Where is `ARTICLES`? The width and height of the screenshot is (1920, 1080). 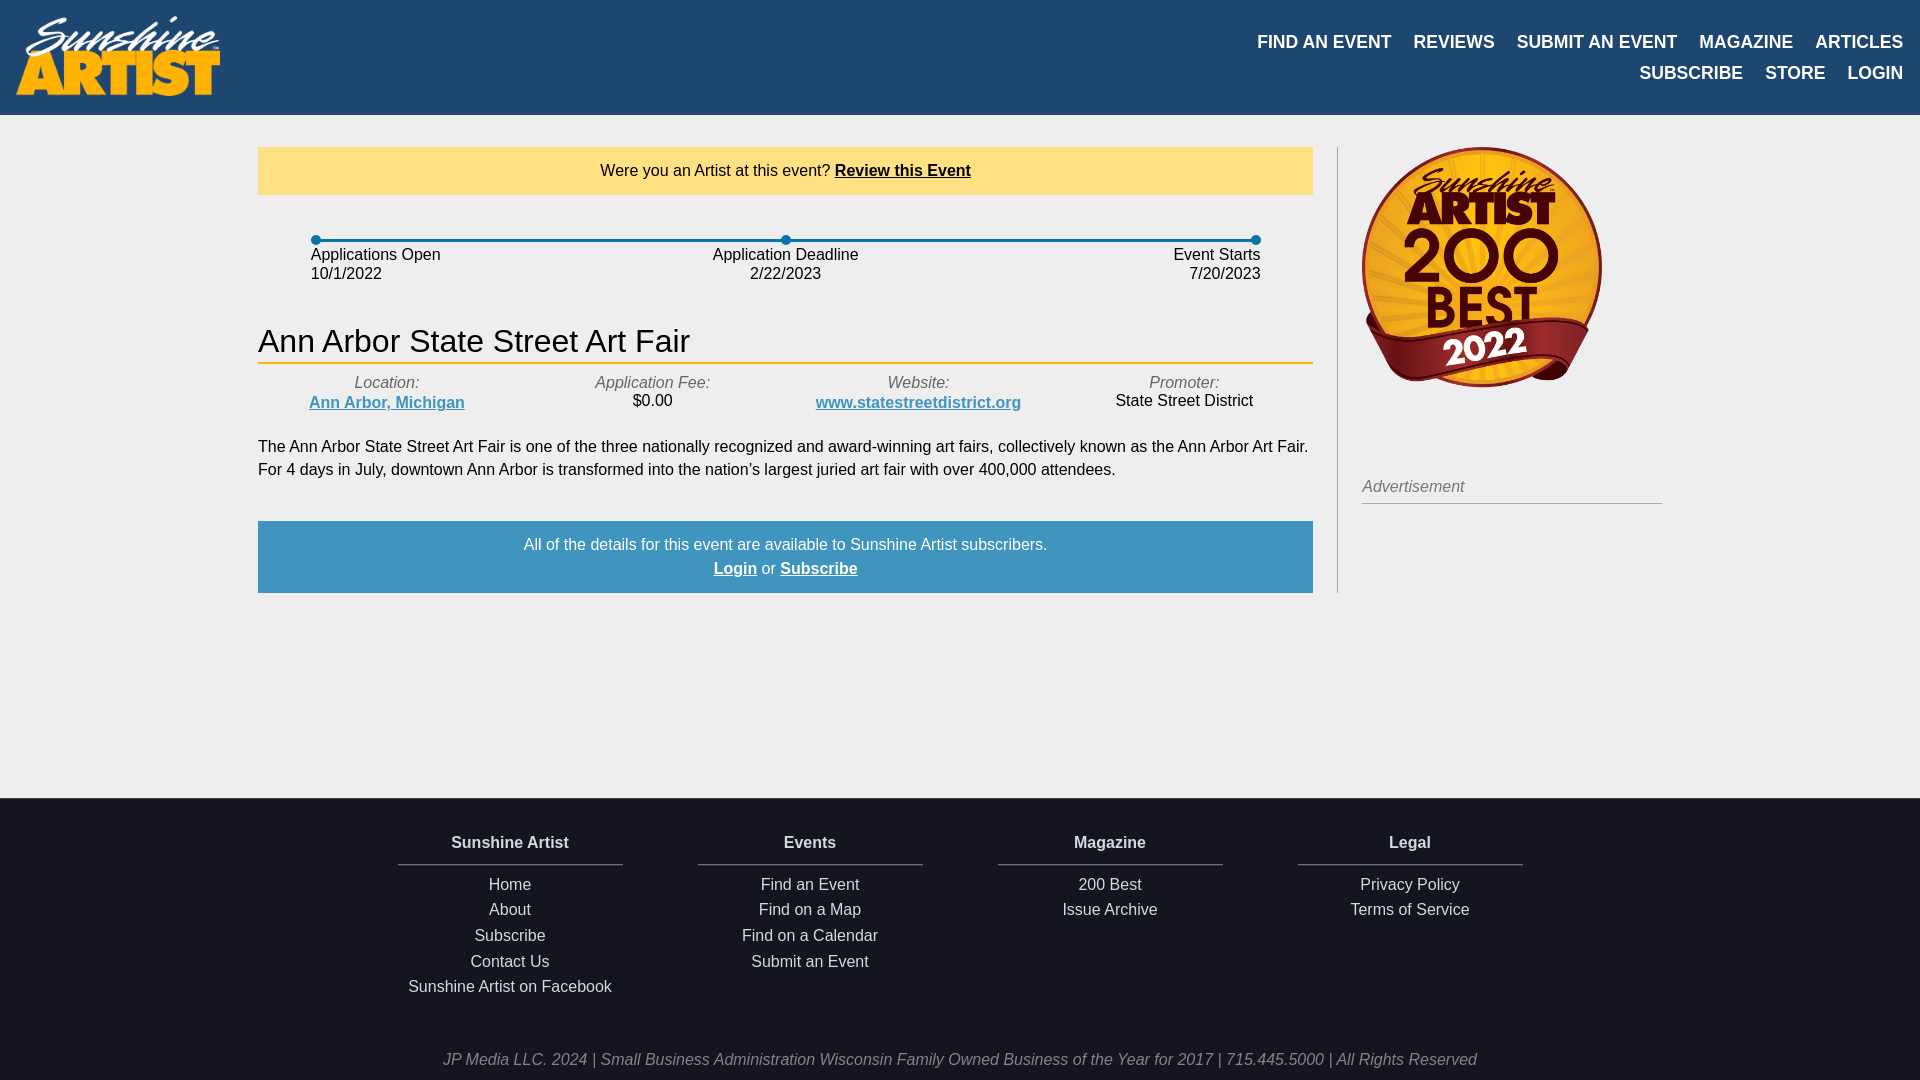
ARTICLES is located at coordinates (1858, 44).